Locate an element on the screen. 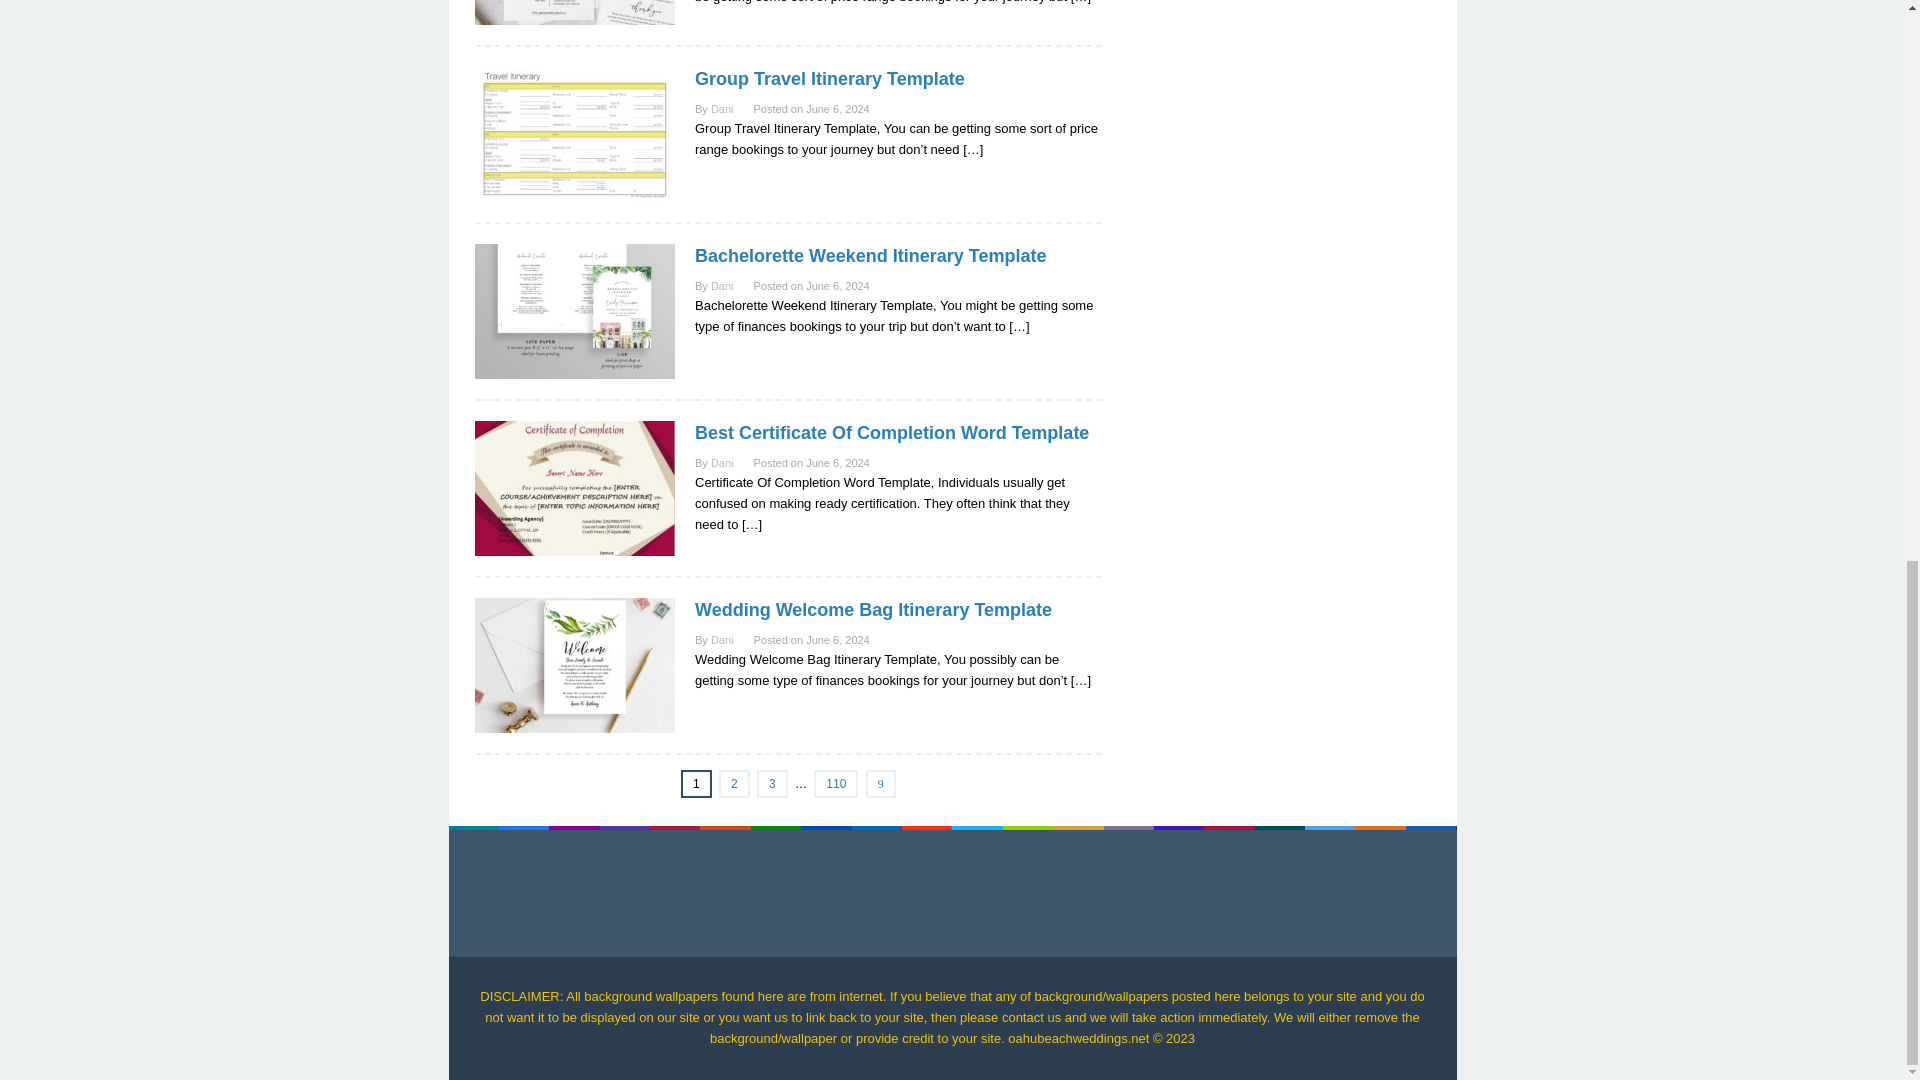 Image resolution: width=1920 pixels, height=1080 pixels. Bachelorette Weekend Itinerary Template is located at coordinates (870, 256).